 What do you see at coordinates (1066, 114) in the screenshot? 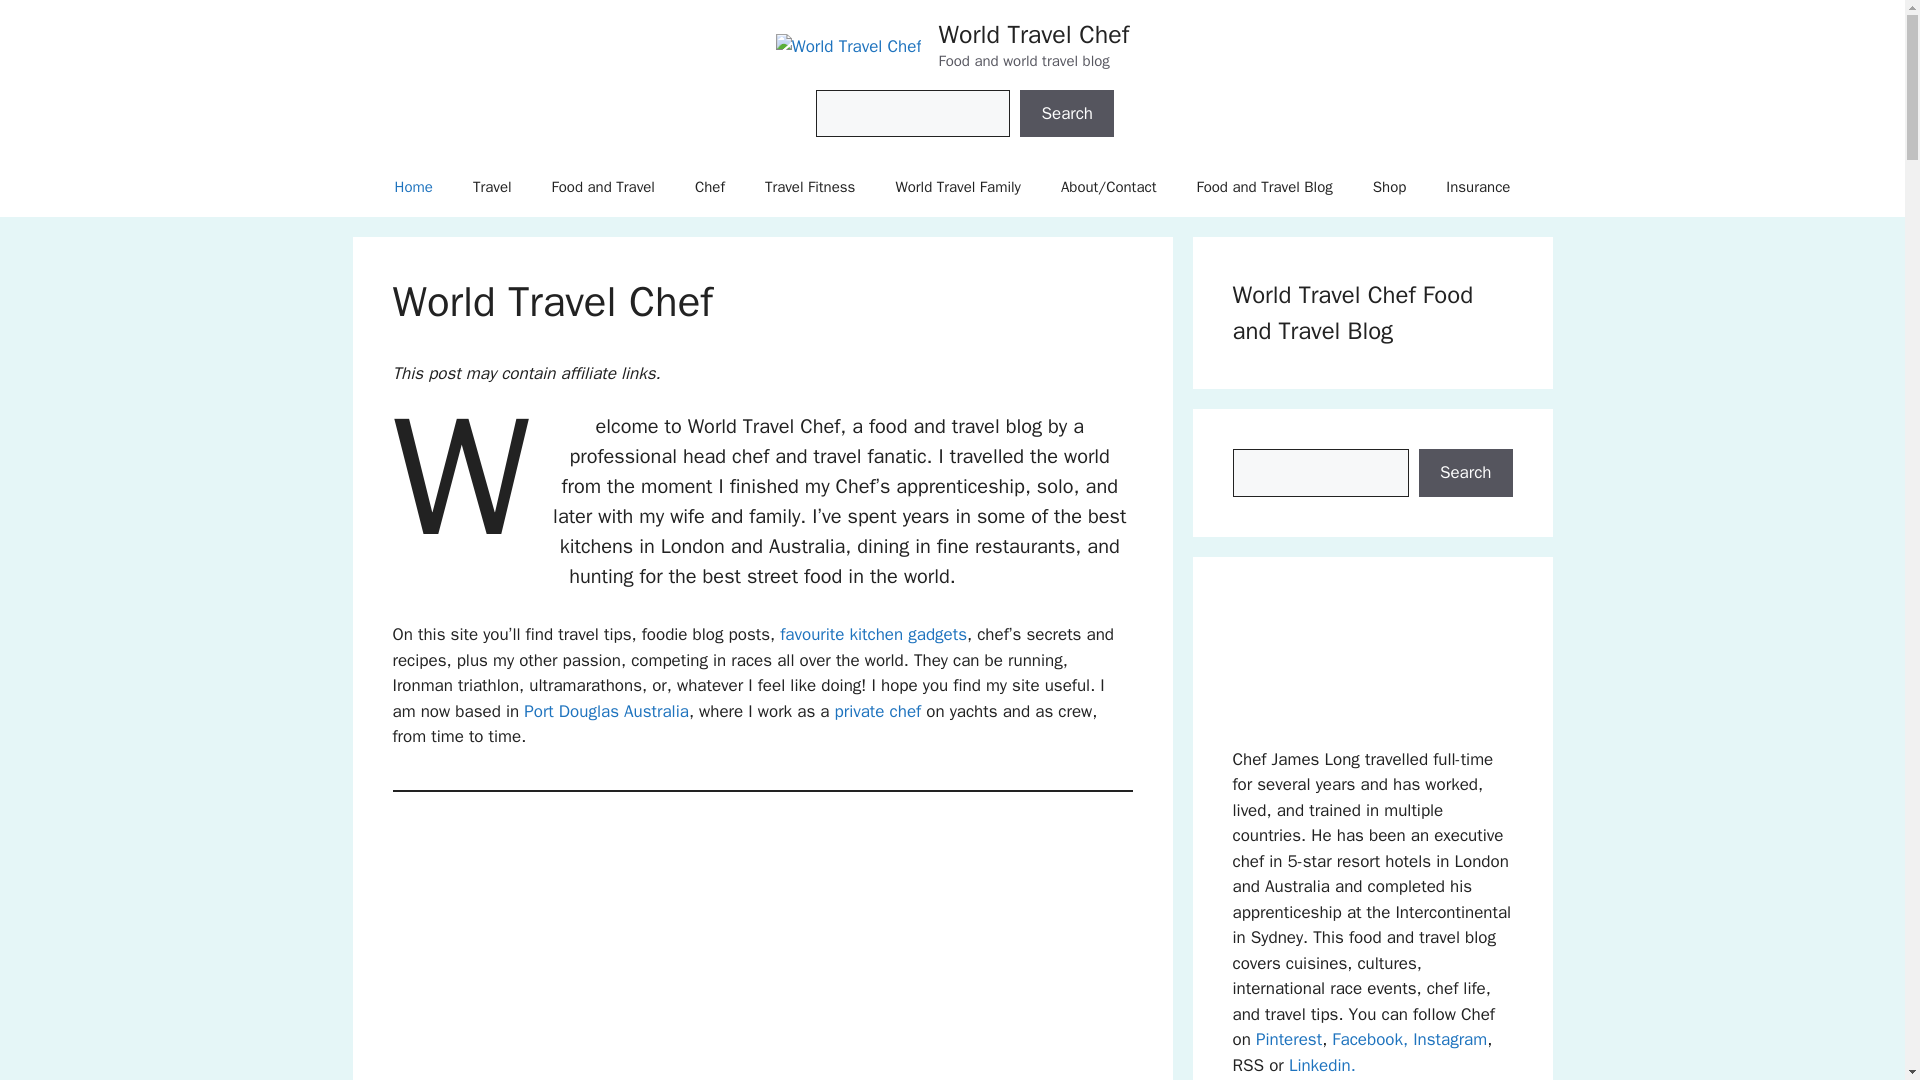
I see `Search` at bounding box center [1066, 114].